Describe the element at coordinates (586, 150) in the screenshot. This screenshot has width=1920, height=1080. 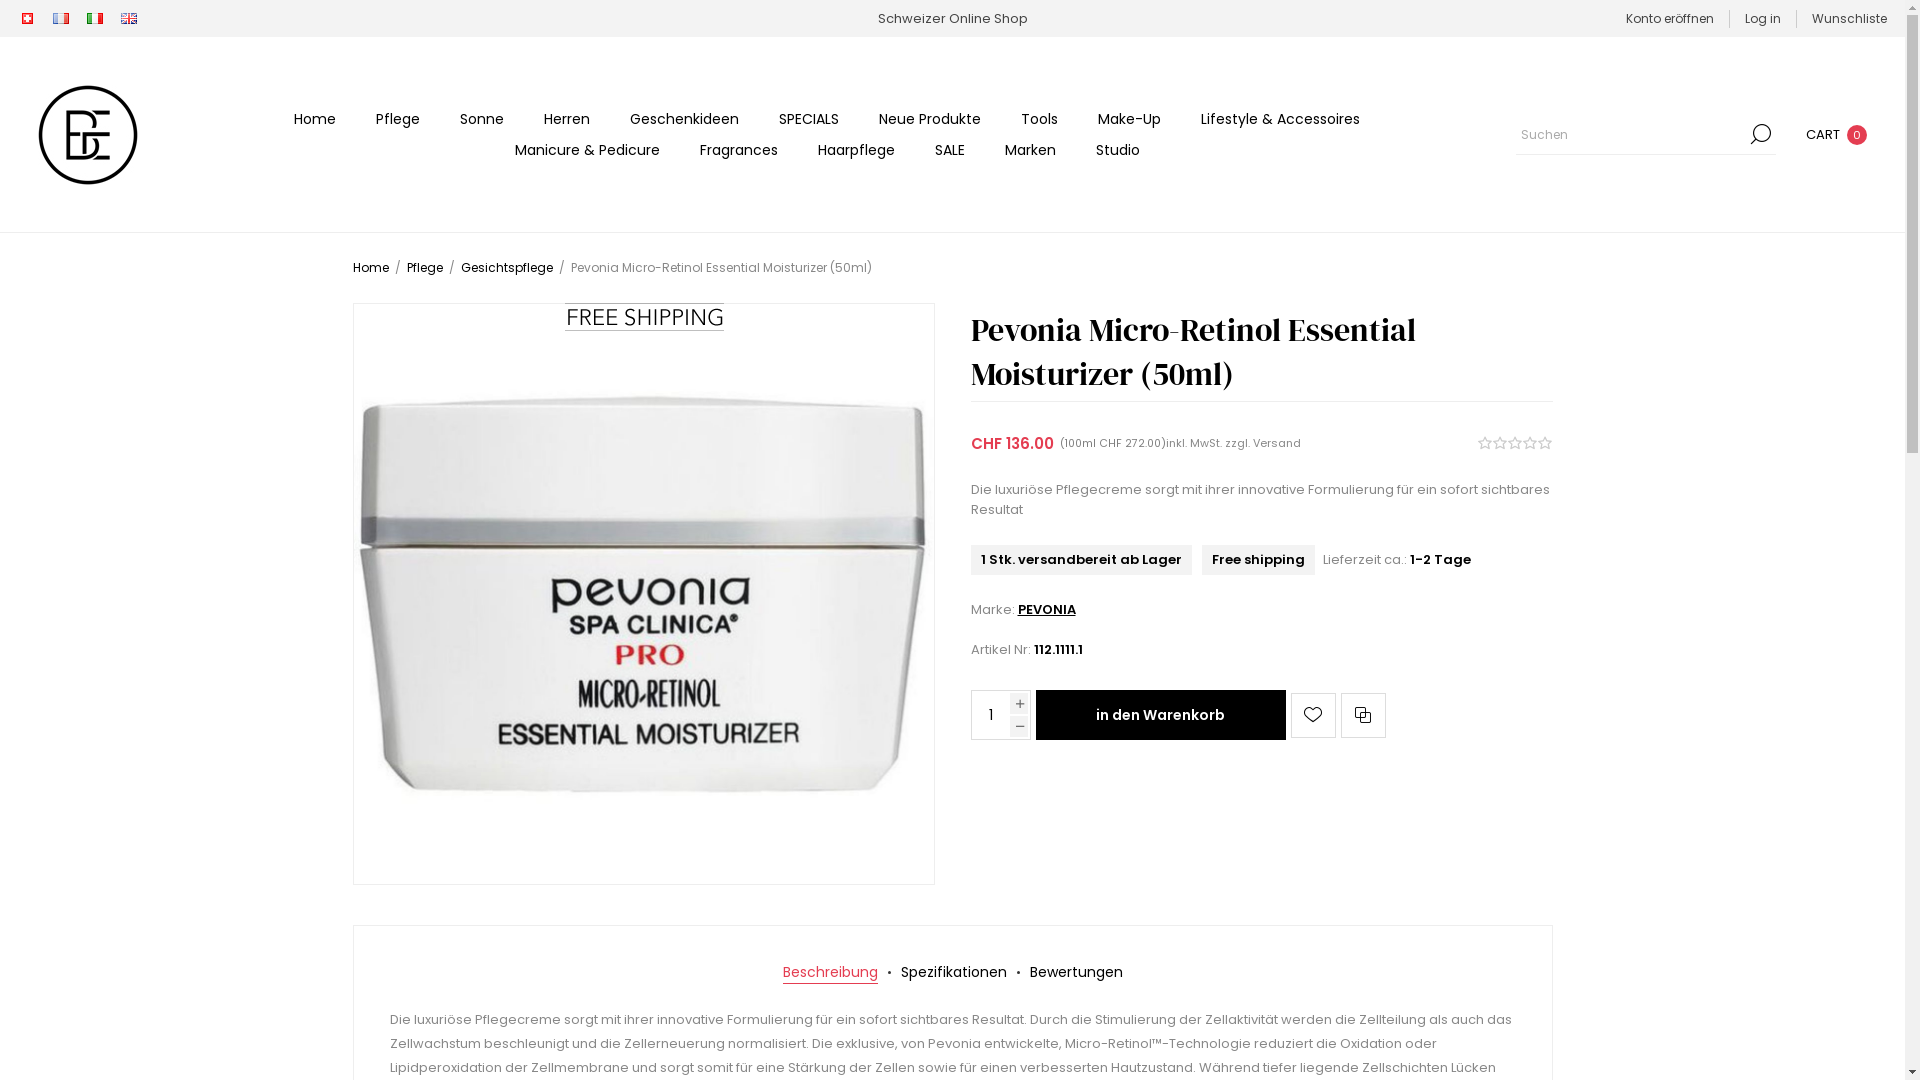
I see `Manicure & Pedicure` at that location.